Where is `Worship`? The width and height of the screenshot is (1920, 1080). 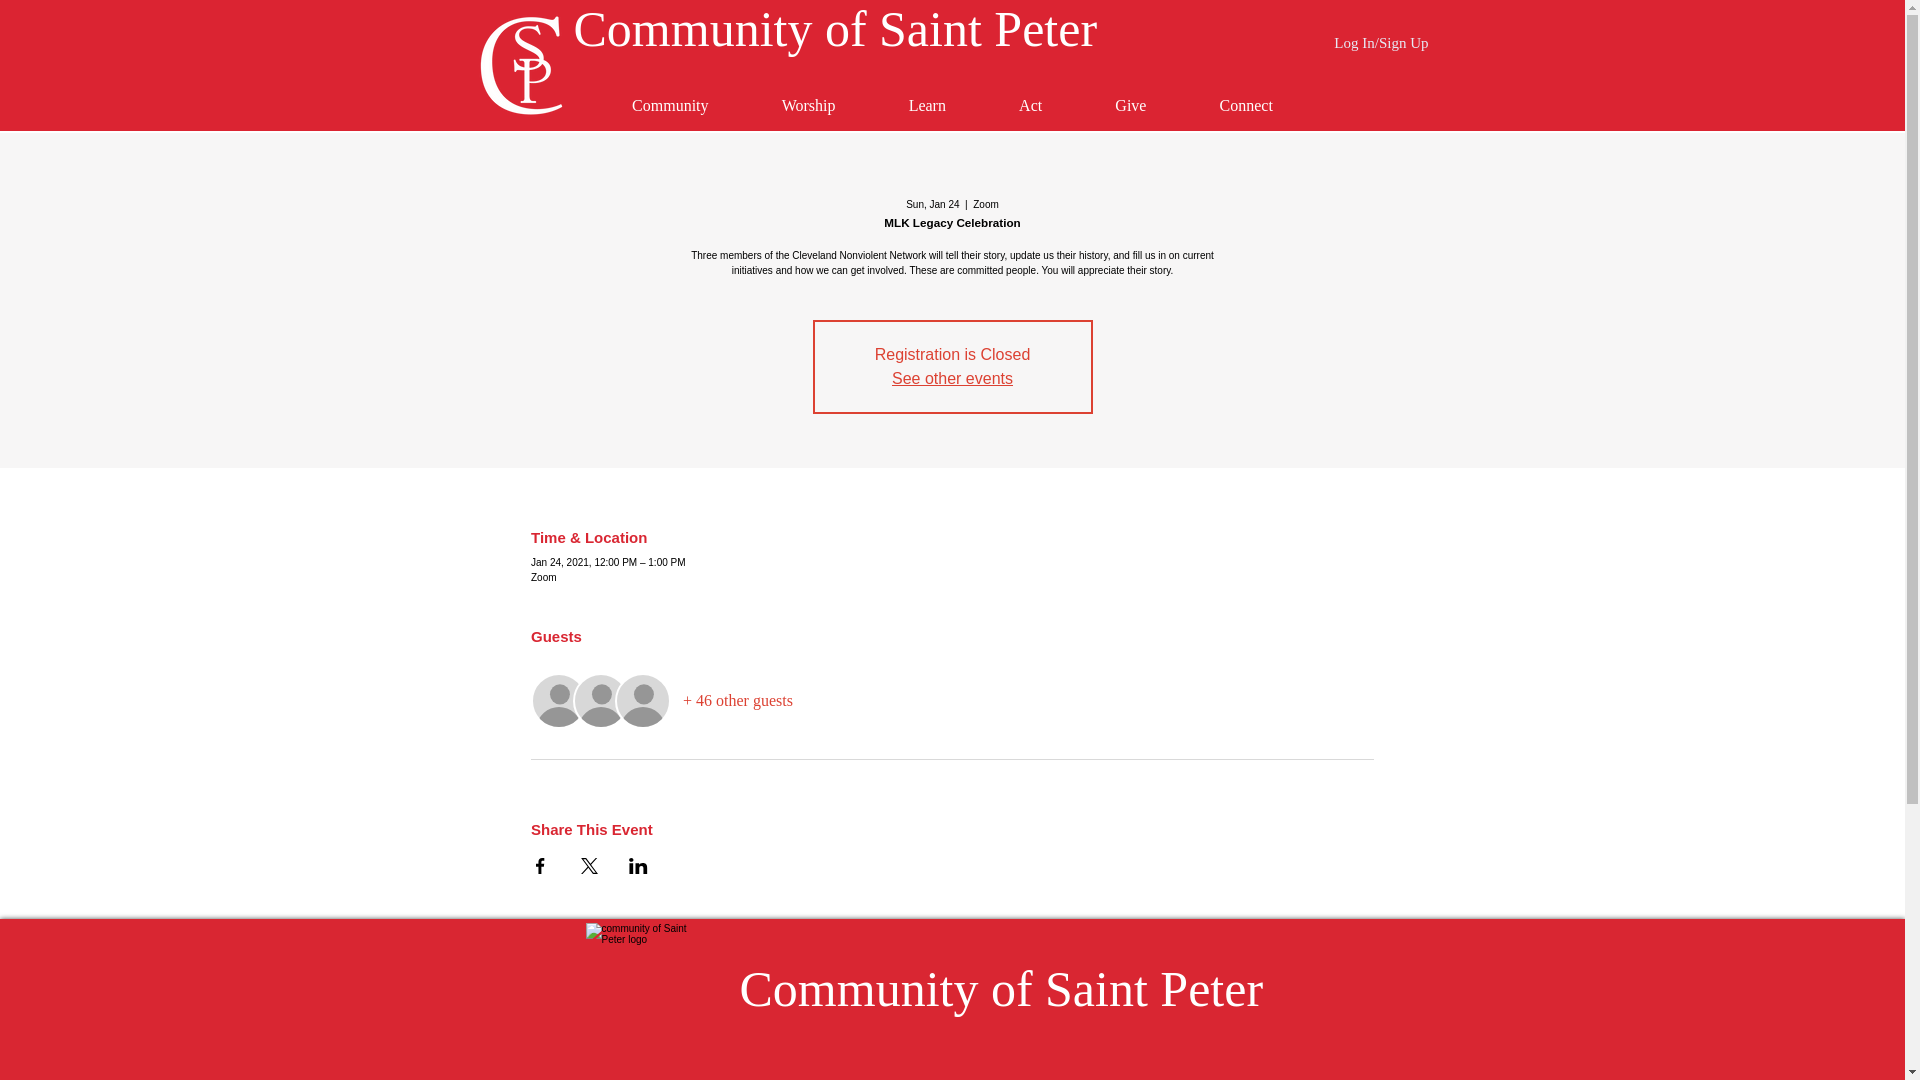 Worship is located at coordinates (808, 105).